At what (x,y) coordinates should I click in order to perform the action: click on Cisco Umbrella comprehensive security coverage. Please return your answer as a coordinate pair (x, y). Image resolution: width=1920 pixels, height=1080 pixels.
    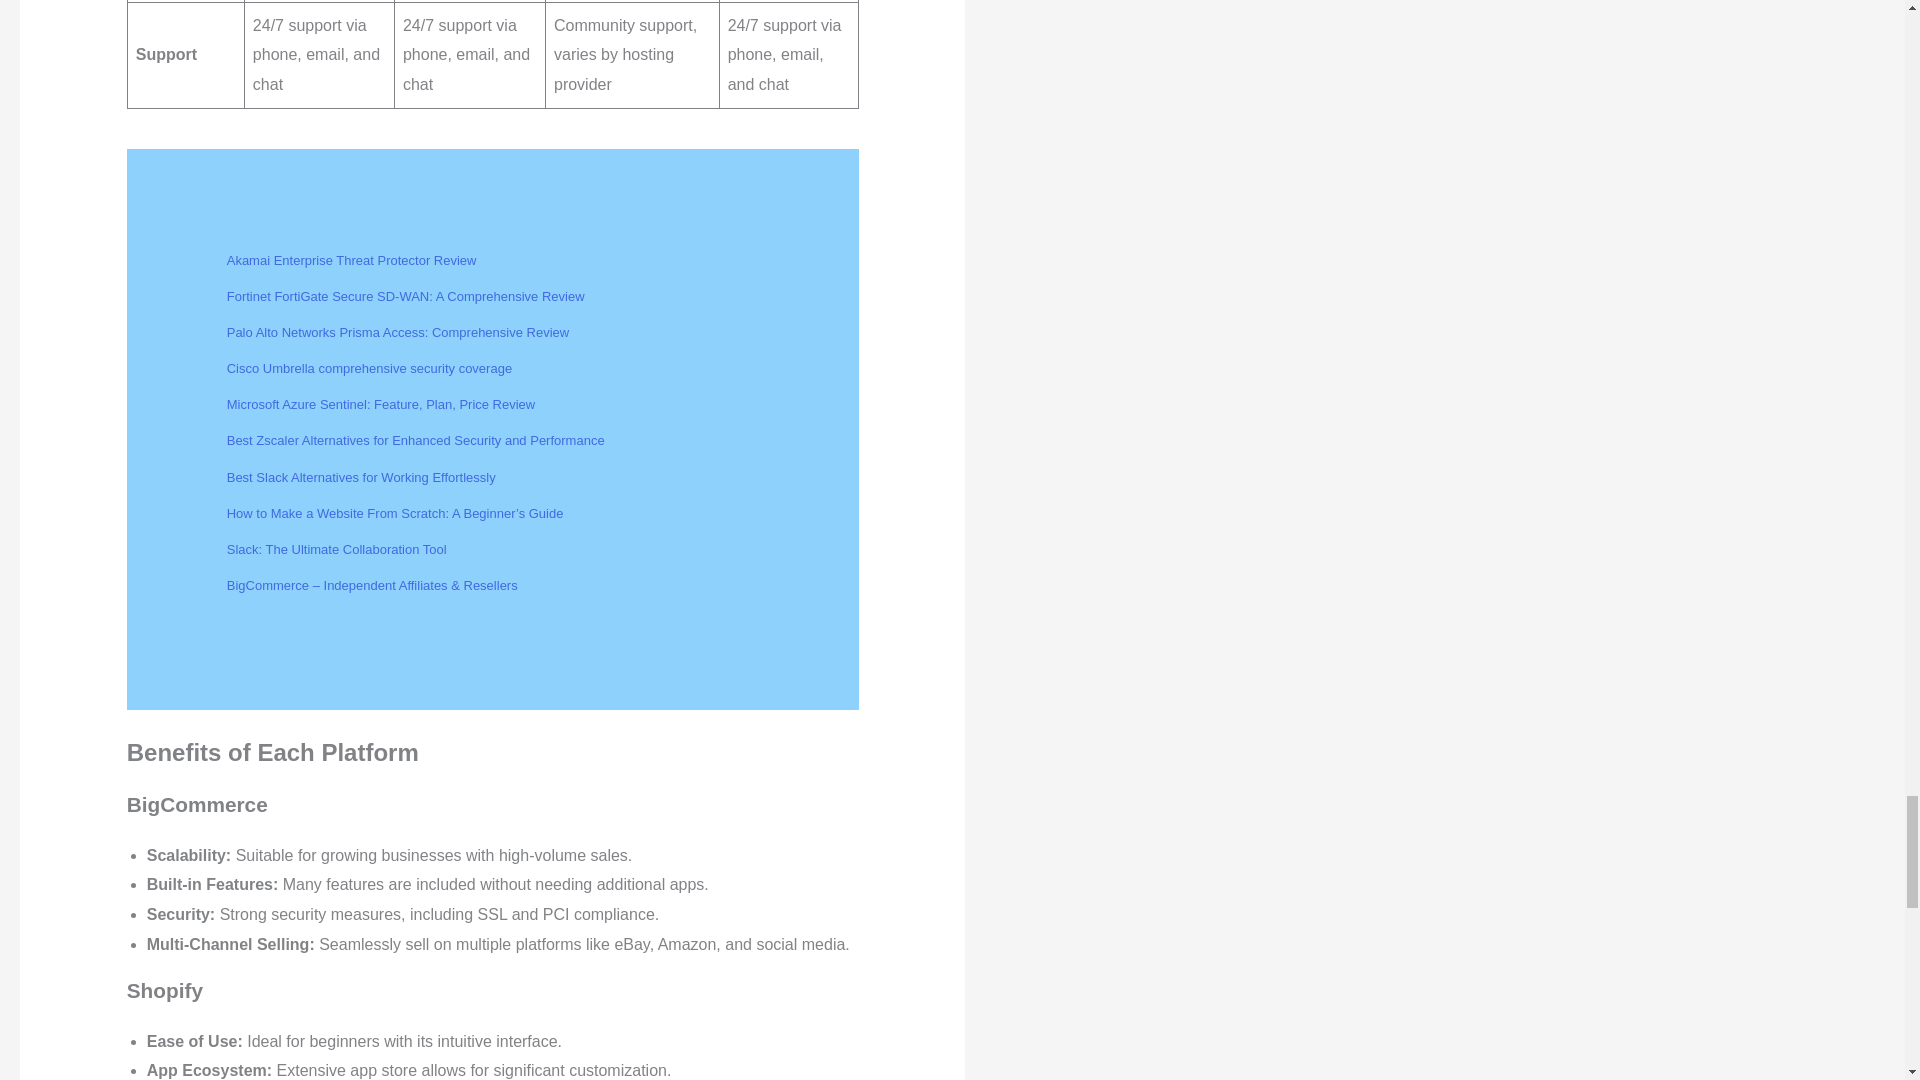
    Looking at the image, I should click on (369, 368).